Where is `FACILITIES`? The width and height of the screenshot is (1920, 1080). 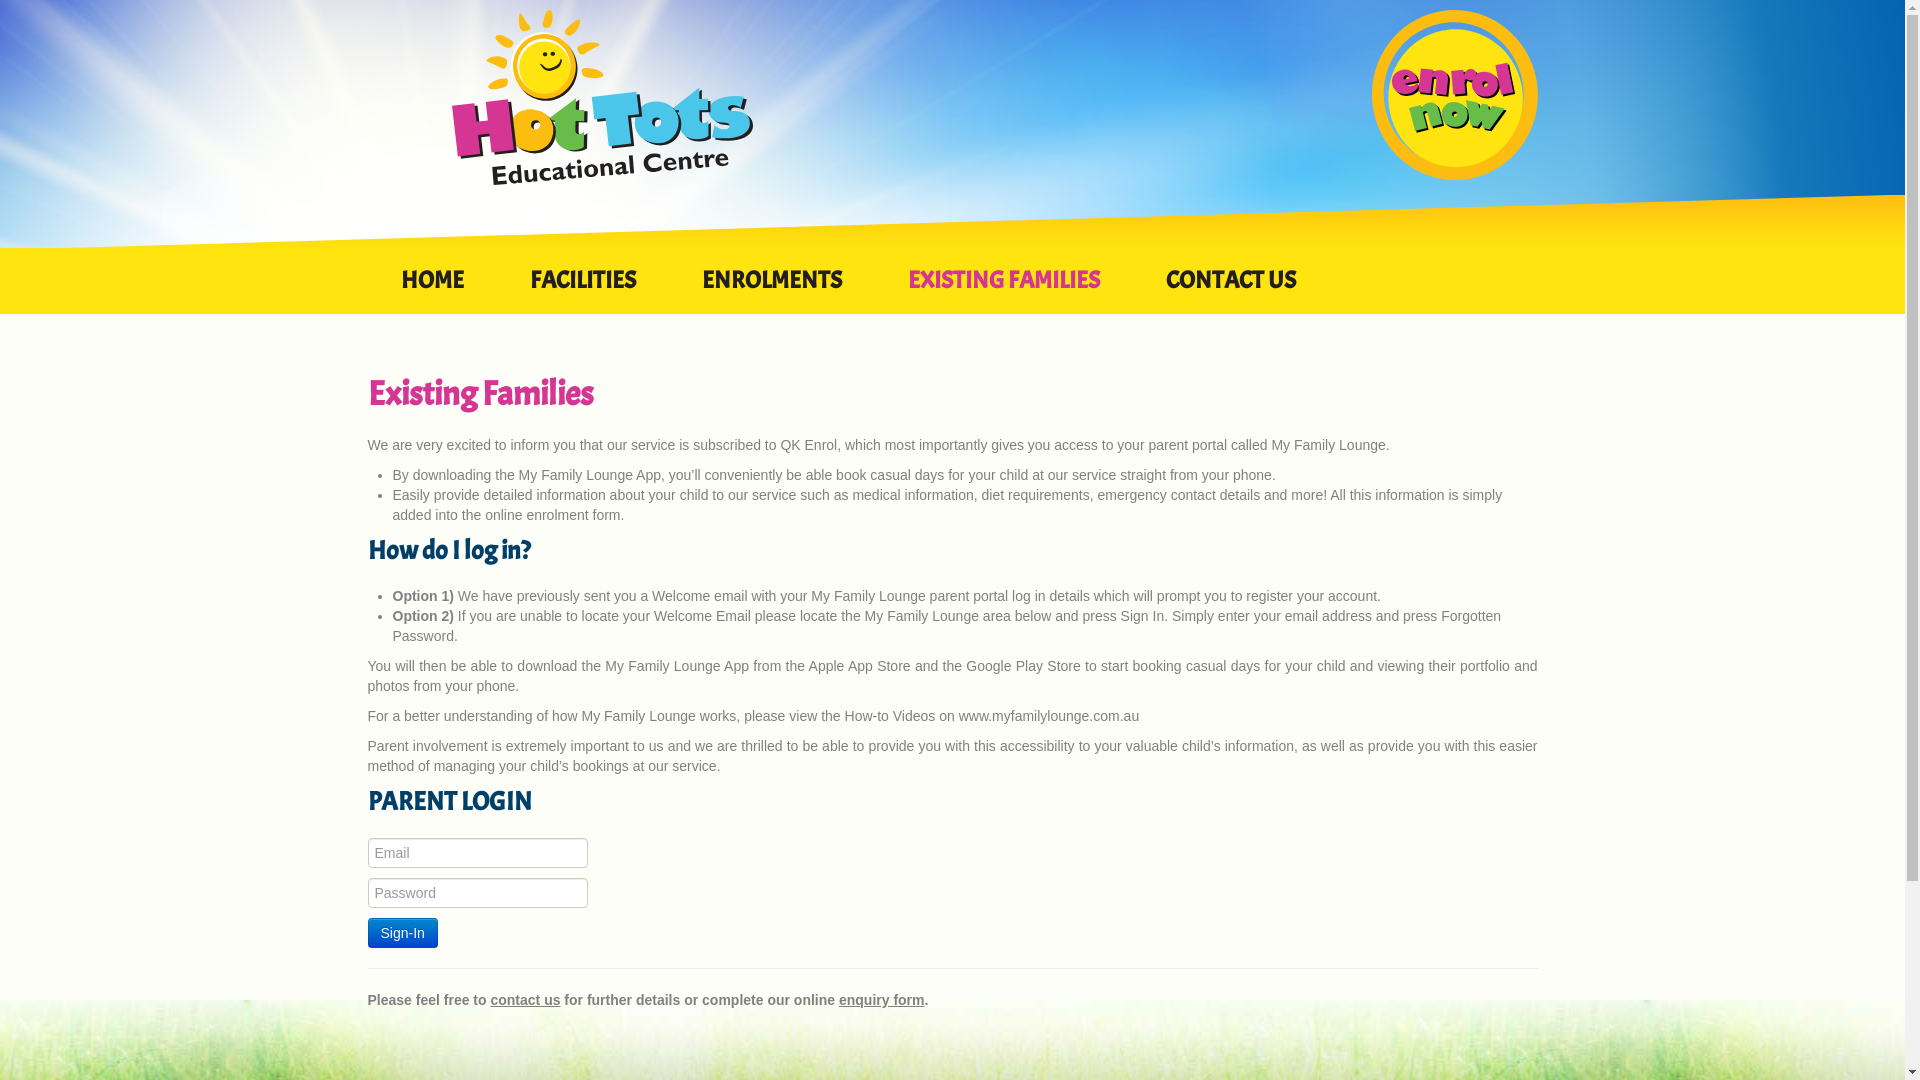 FACILITIES is located at coordinates (582, 291).